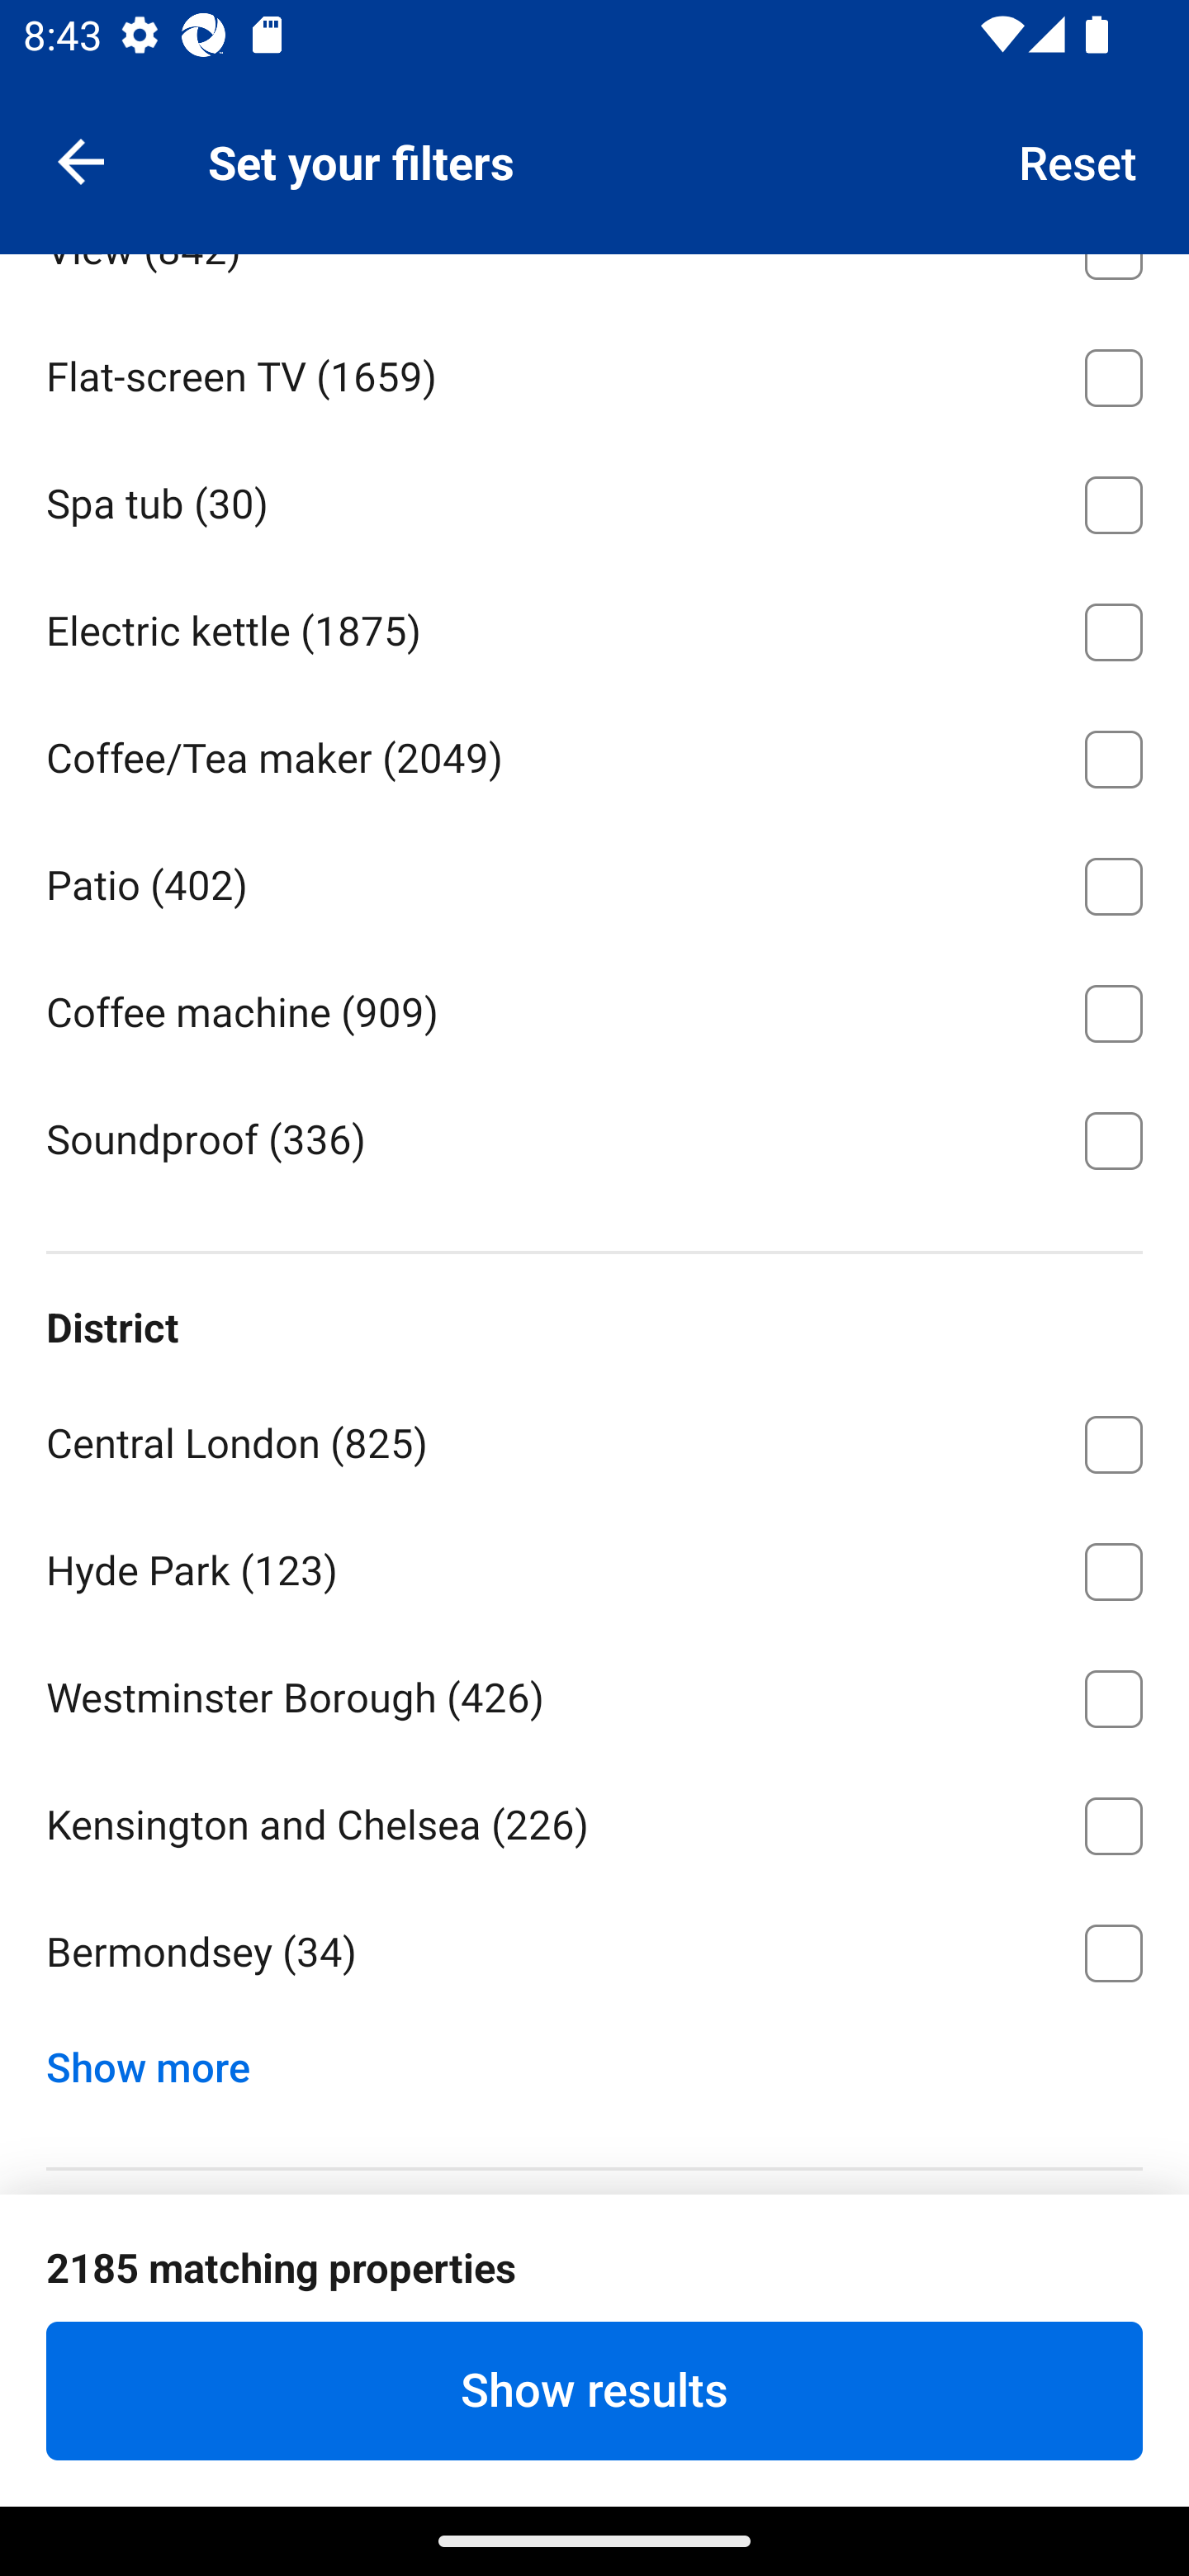 This screenshot has height=2576, width=1189. I want to click on Spa tub ⁦(30), so click(594, 500).